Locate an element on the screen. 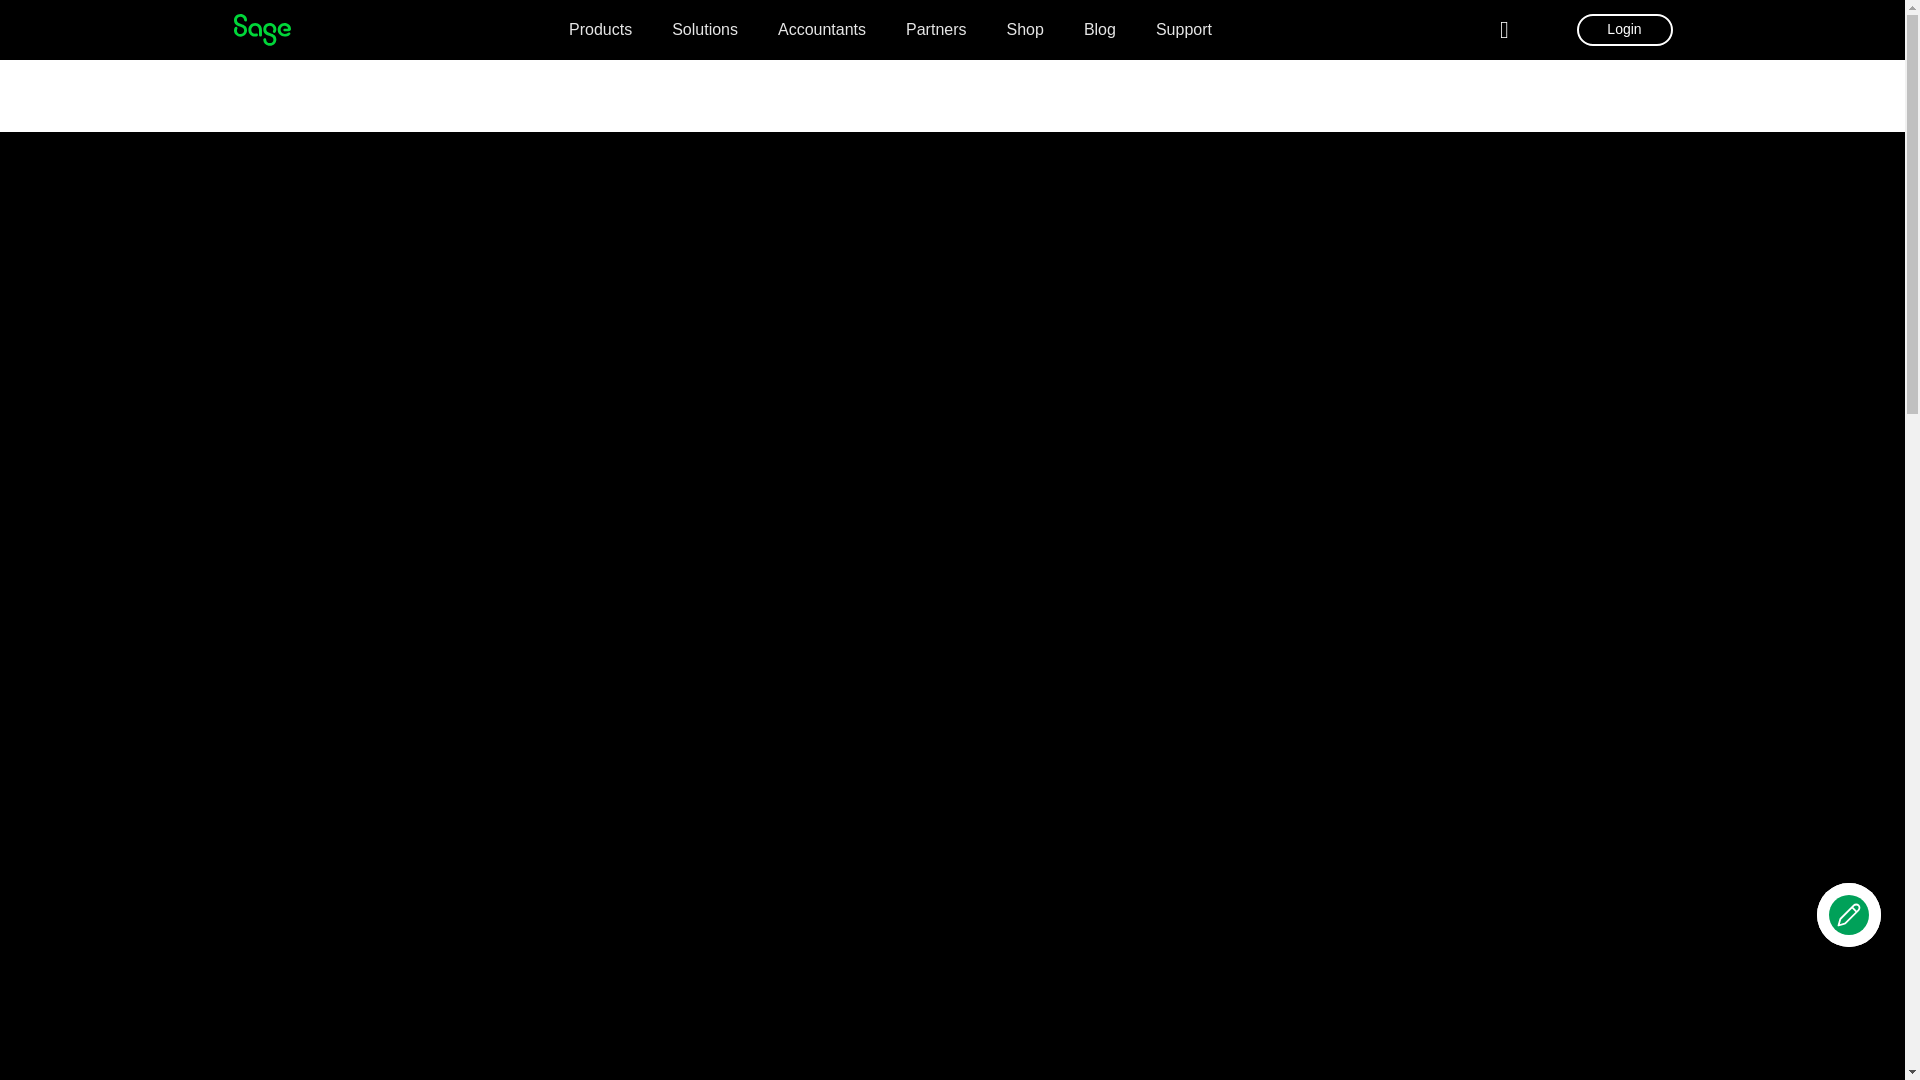 This screenshot has height=1080, width=1920. Products is located at coordinates (600, 32).